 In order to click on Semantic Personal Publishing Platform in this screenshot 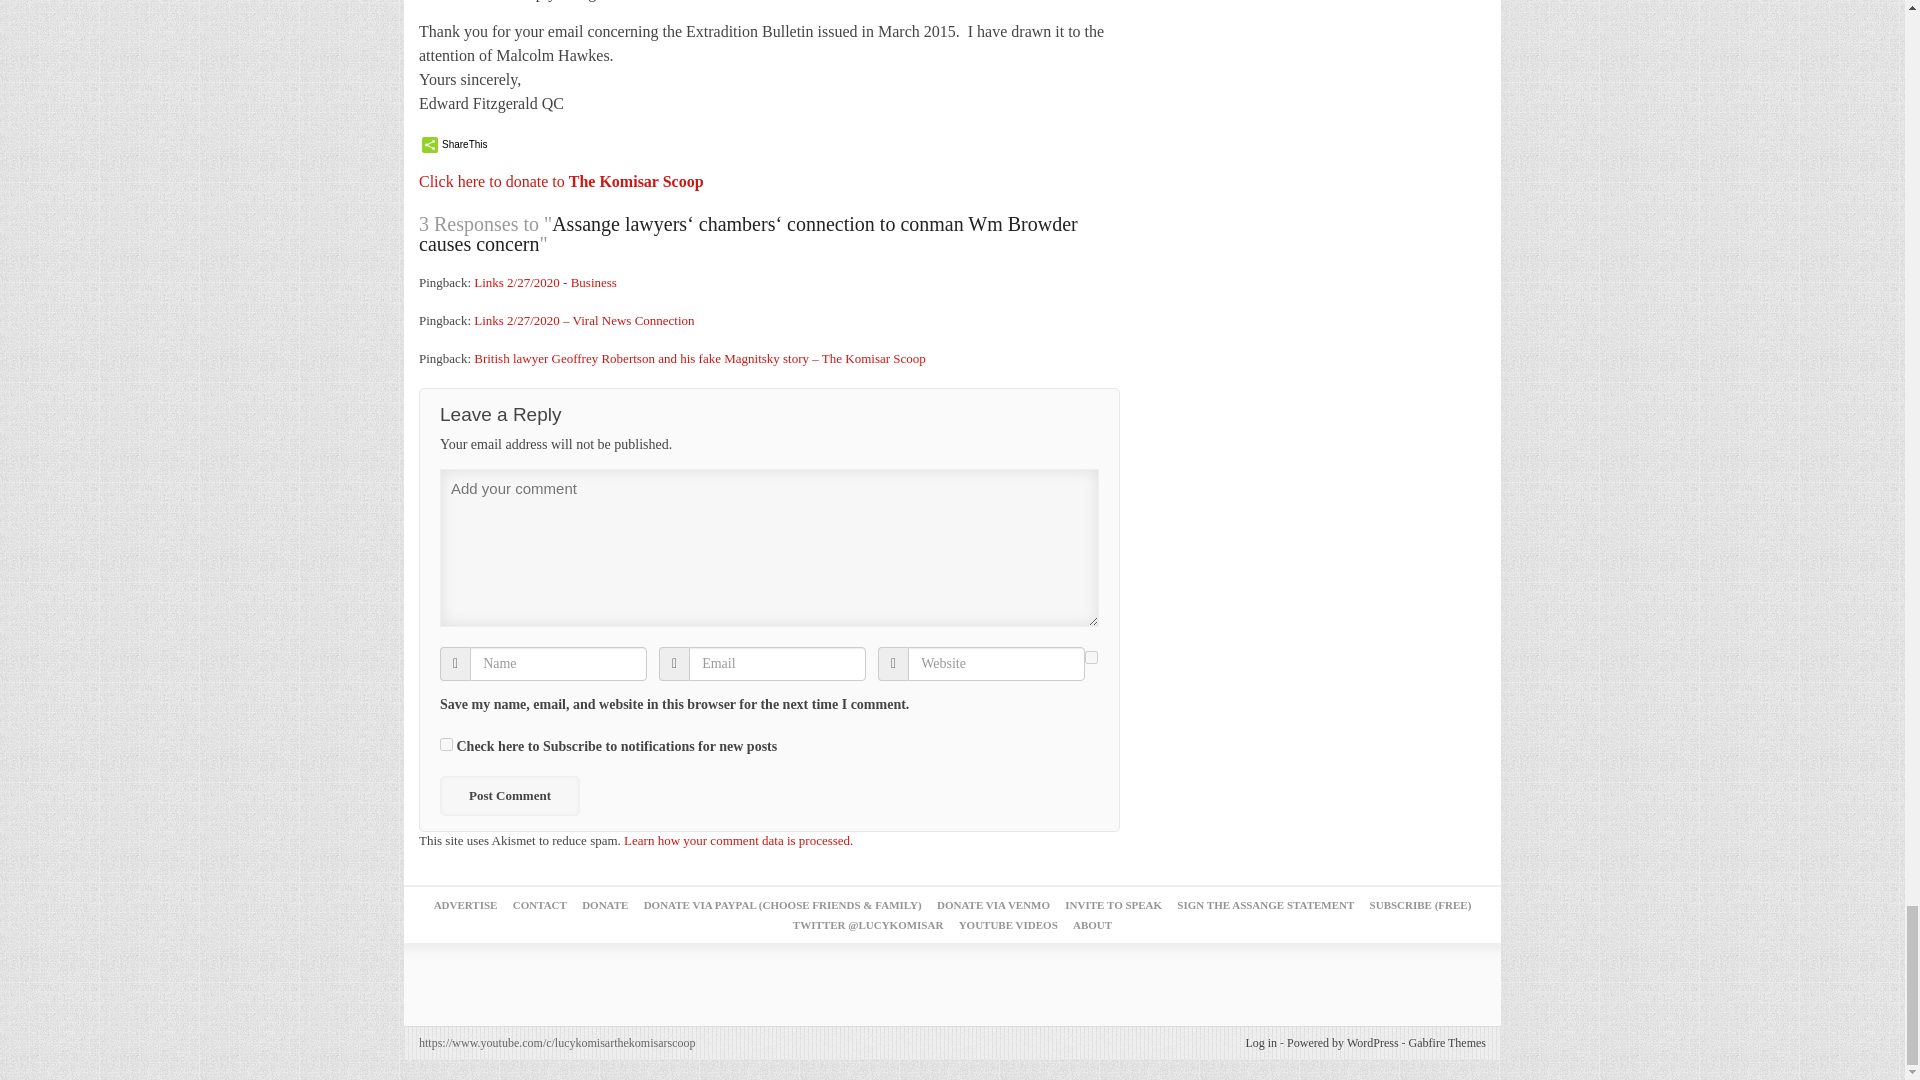, I will do `click(1342, 1042)`.